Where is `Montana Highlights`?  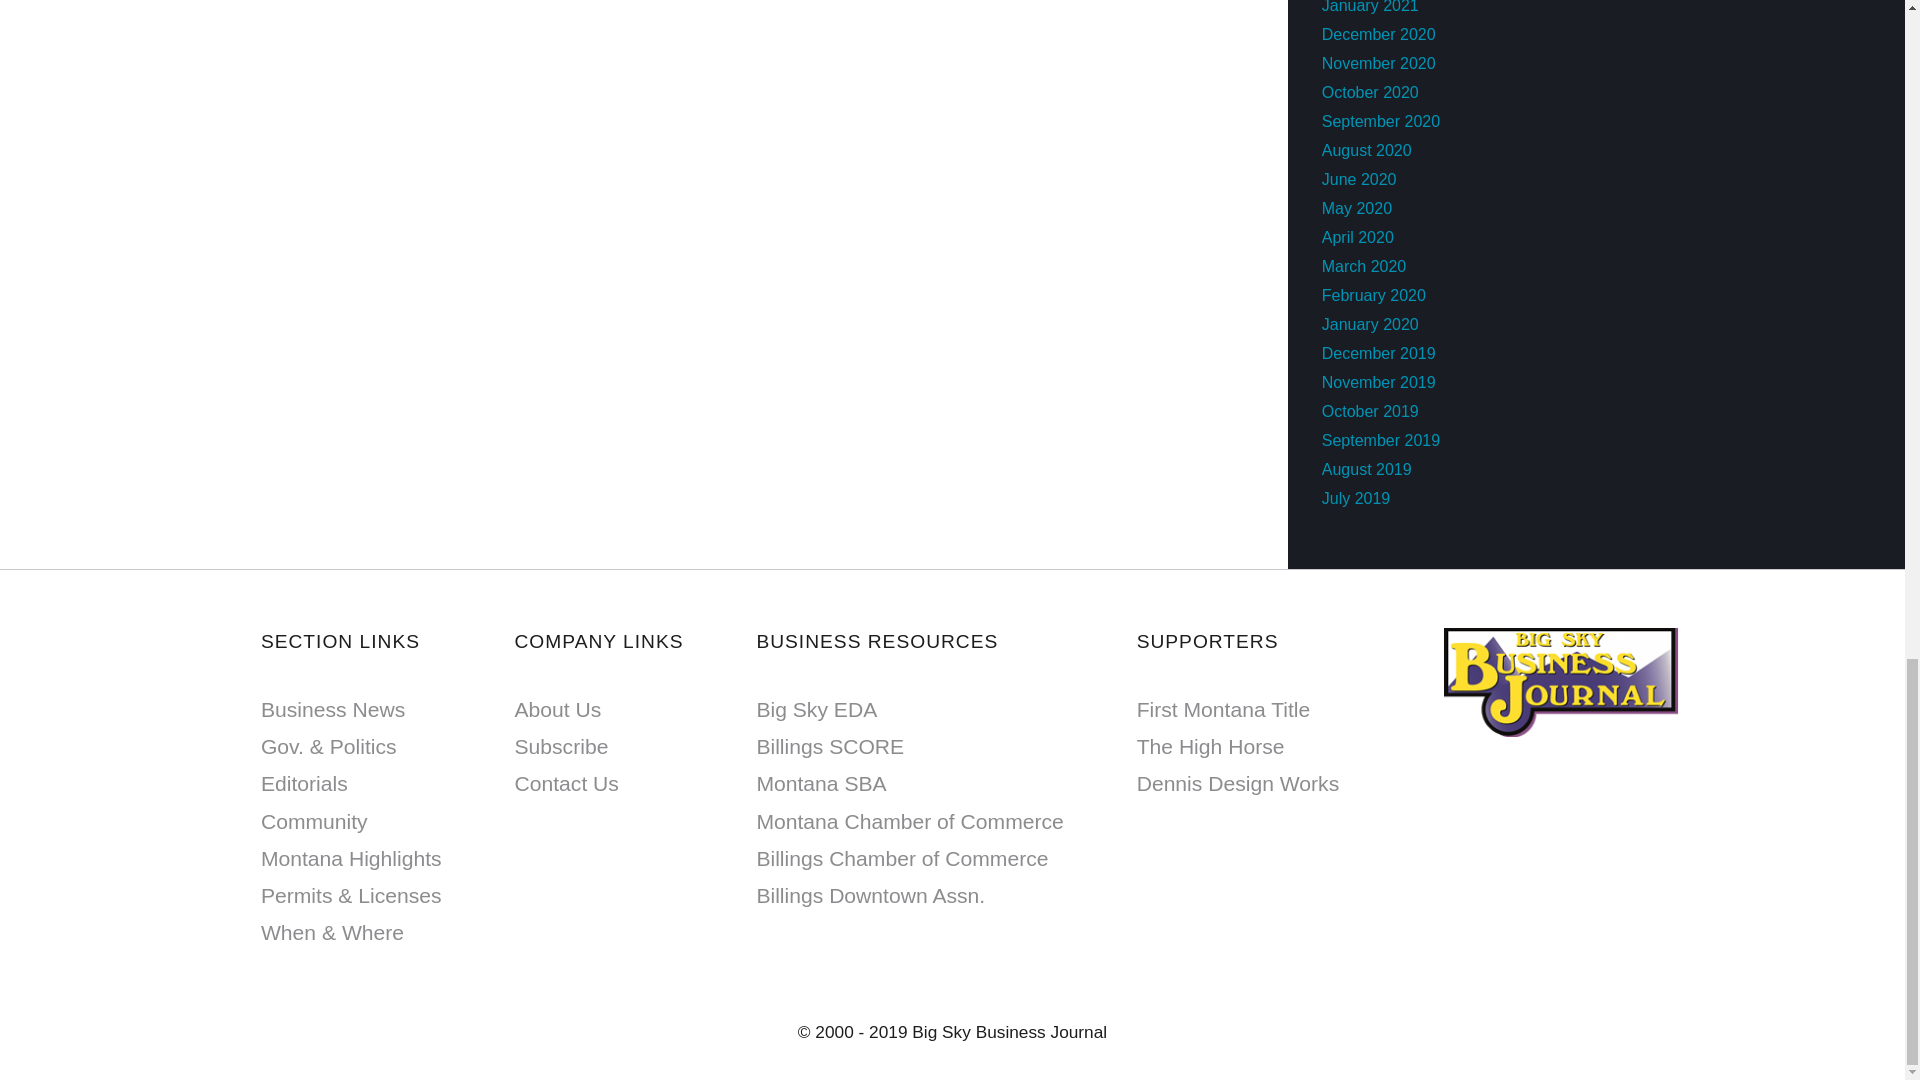 Montana Highlights is located at coordinates (351, 858).